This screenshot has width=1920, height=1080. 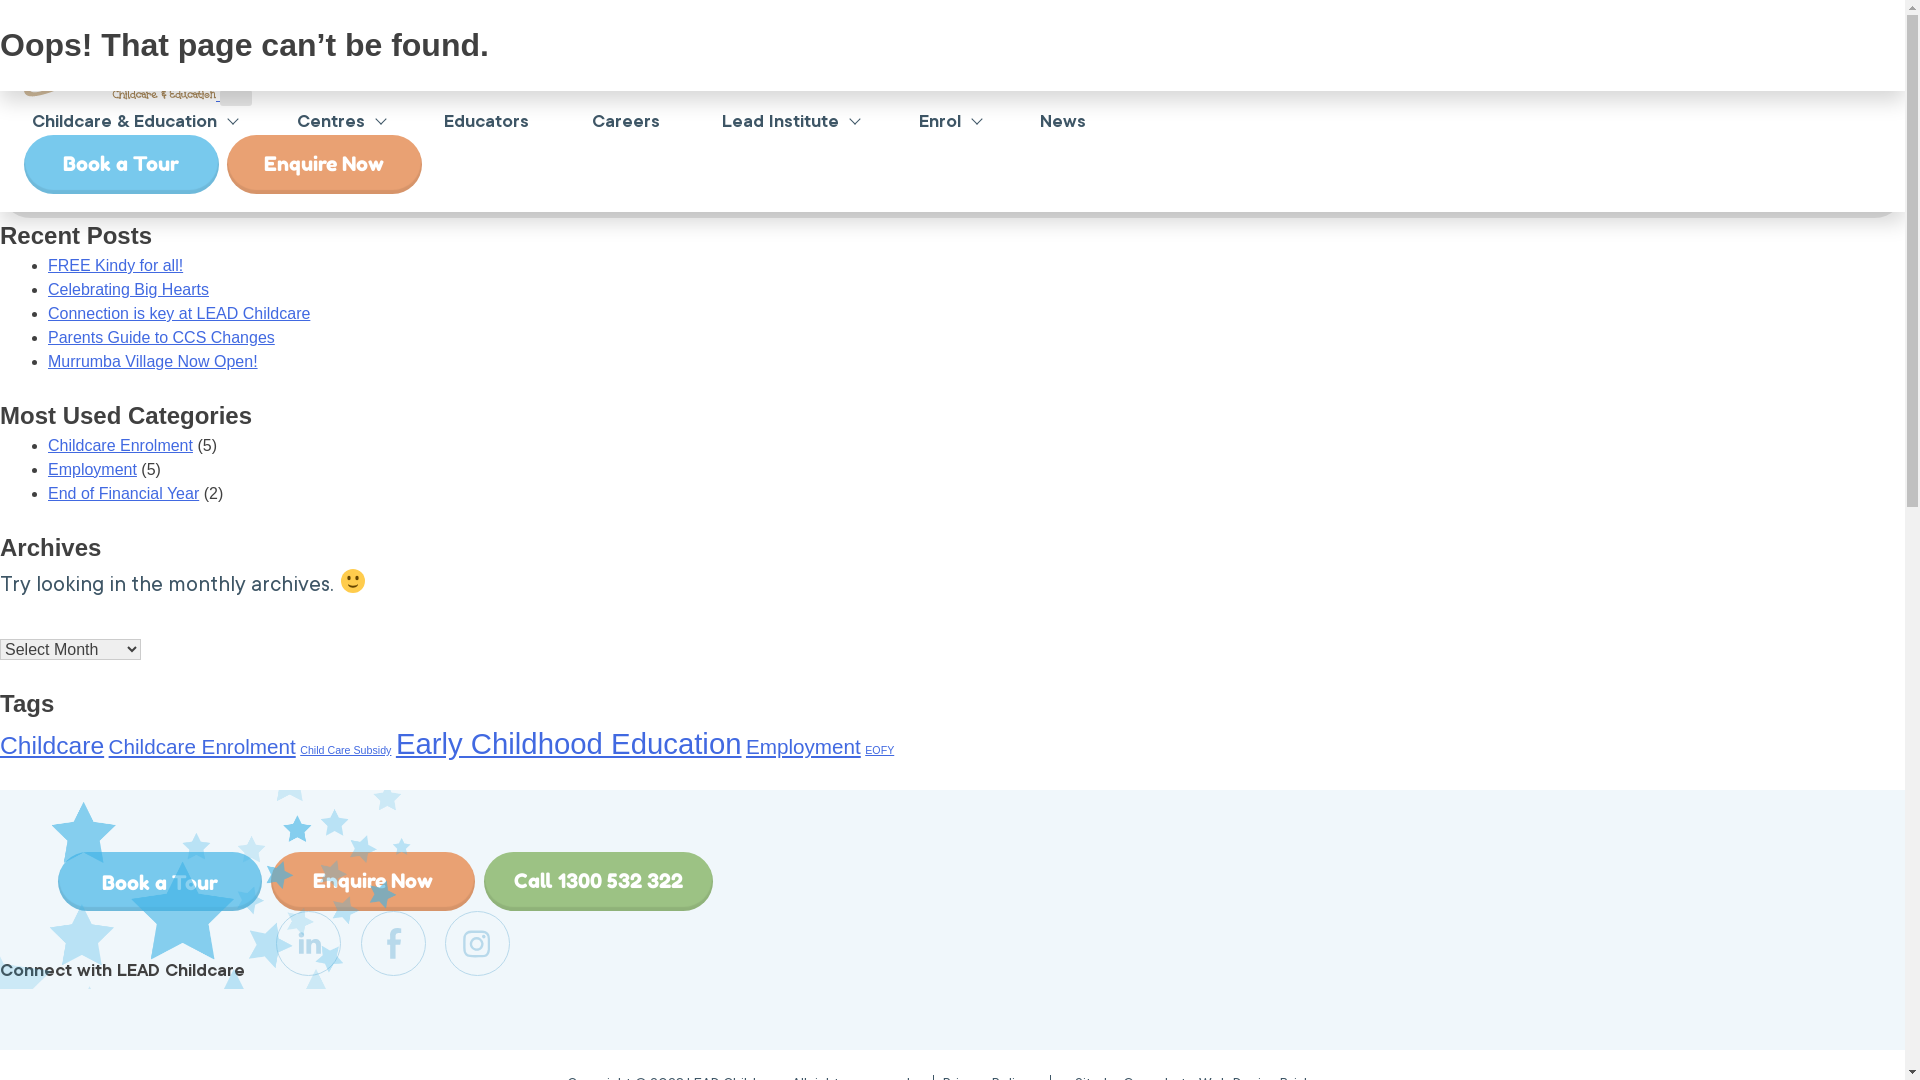 What do you see at coordinates (952, 188) in the screenshot?
I see `Search` at bounding box center [952, 188].